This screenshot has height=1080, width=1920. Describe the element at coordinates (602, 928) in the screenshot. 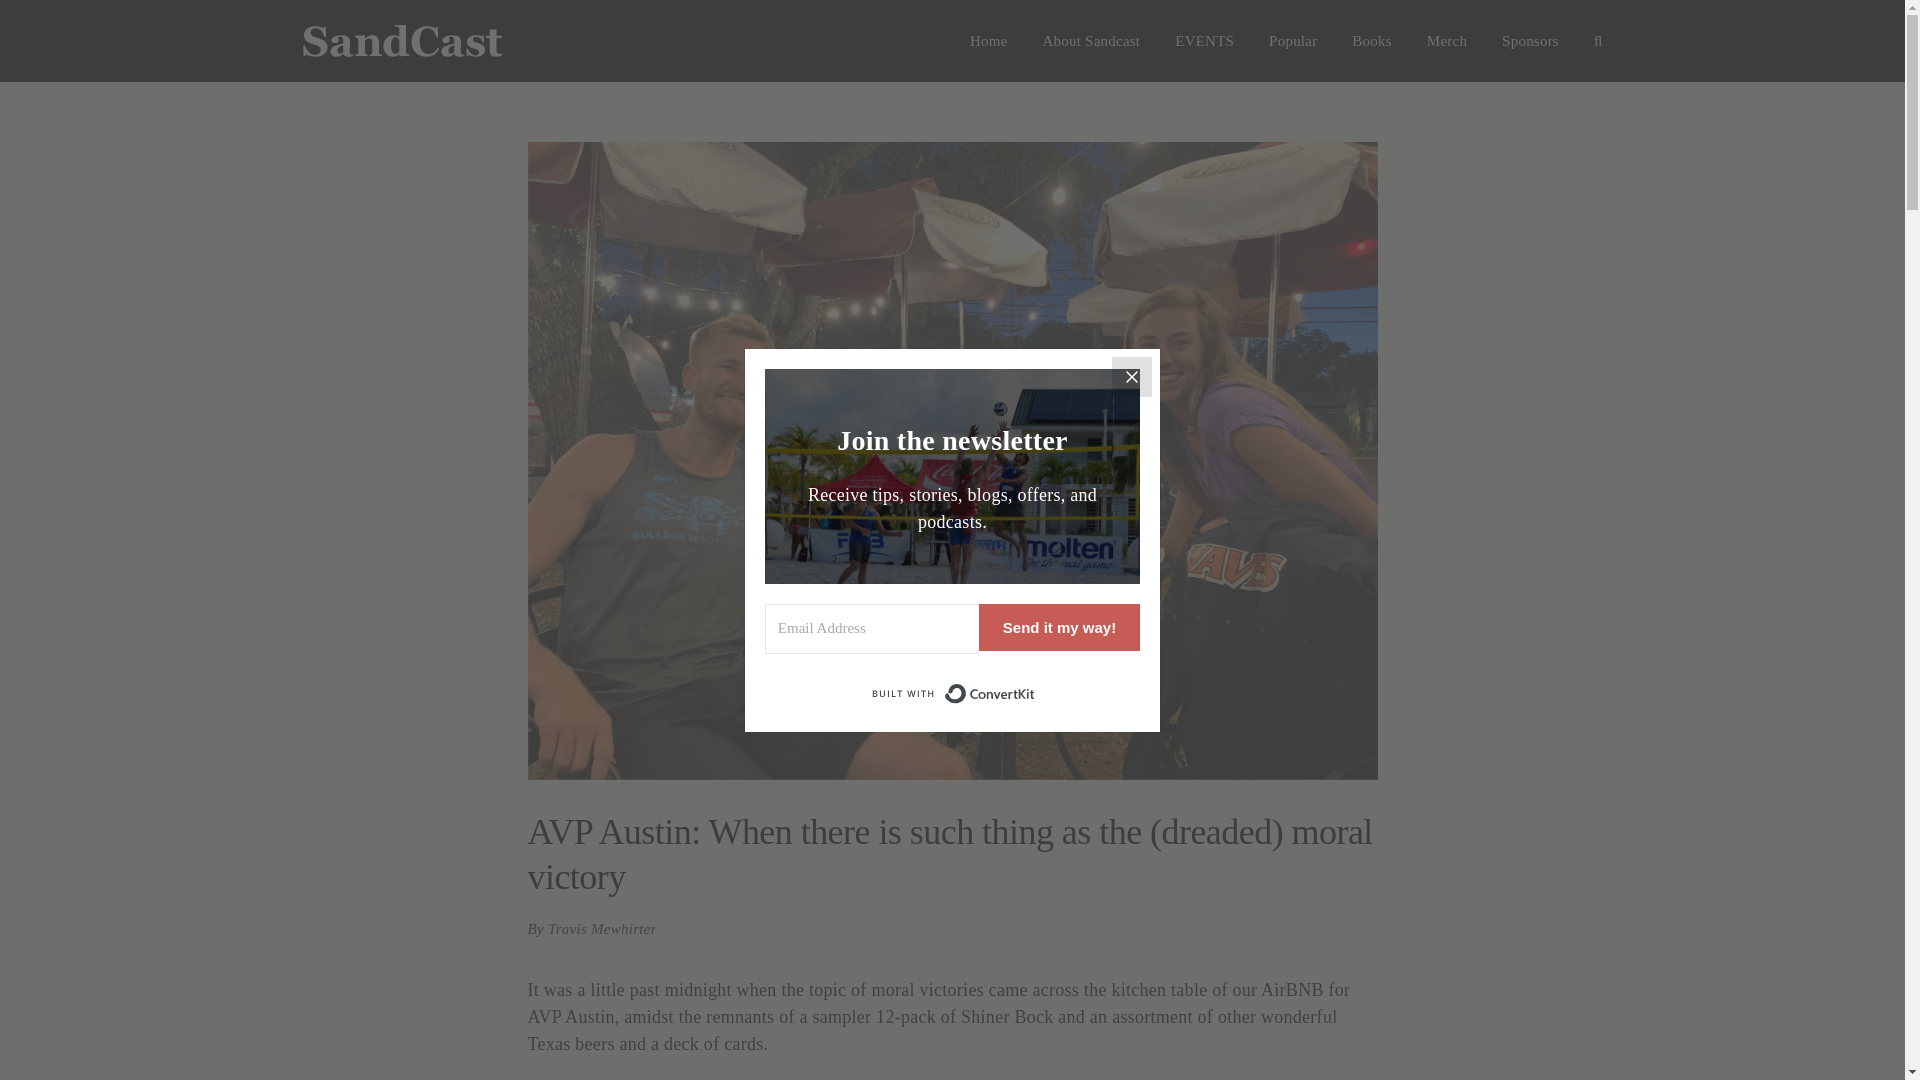

I see `Posts by Travis Mewhirter` at that location.